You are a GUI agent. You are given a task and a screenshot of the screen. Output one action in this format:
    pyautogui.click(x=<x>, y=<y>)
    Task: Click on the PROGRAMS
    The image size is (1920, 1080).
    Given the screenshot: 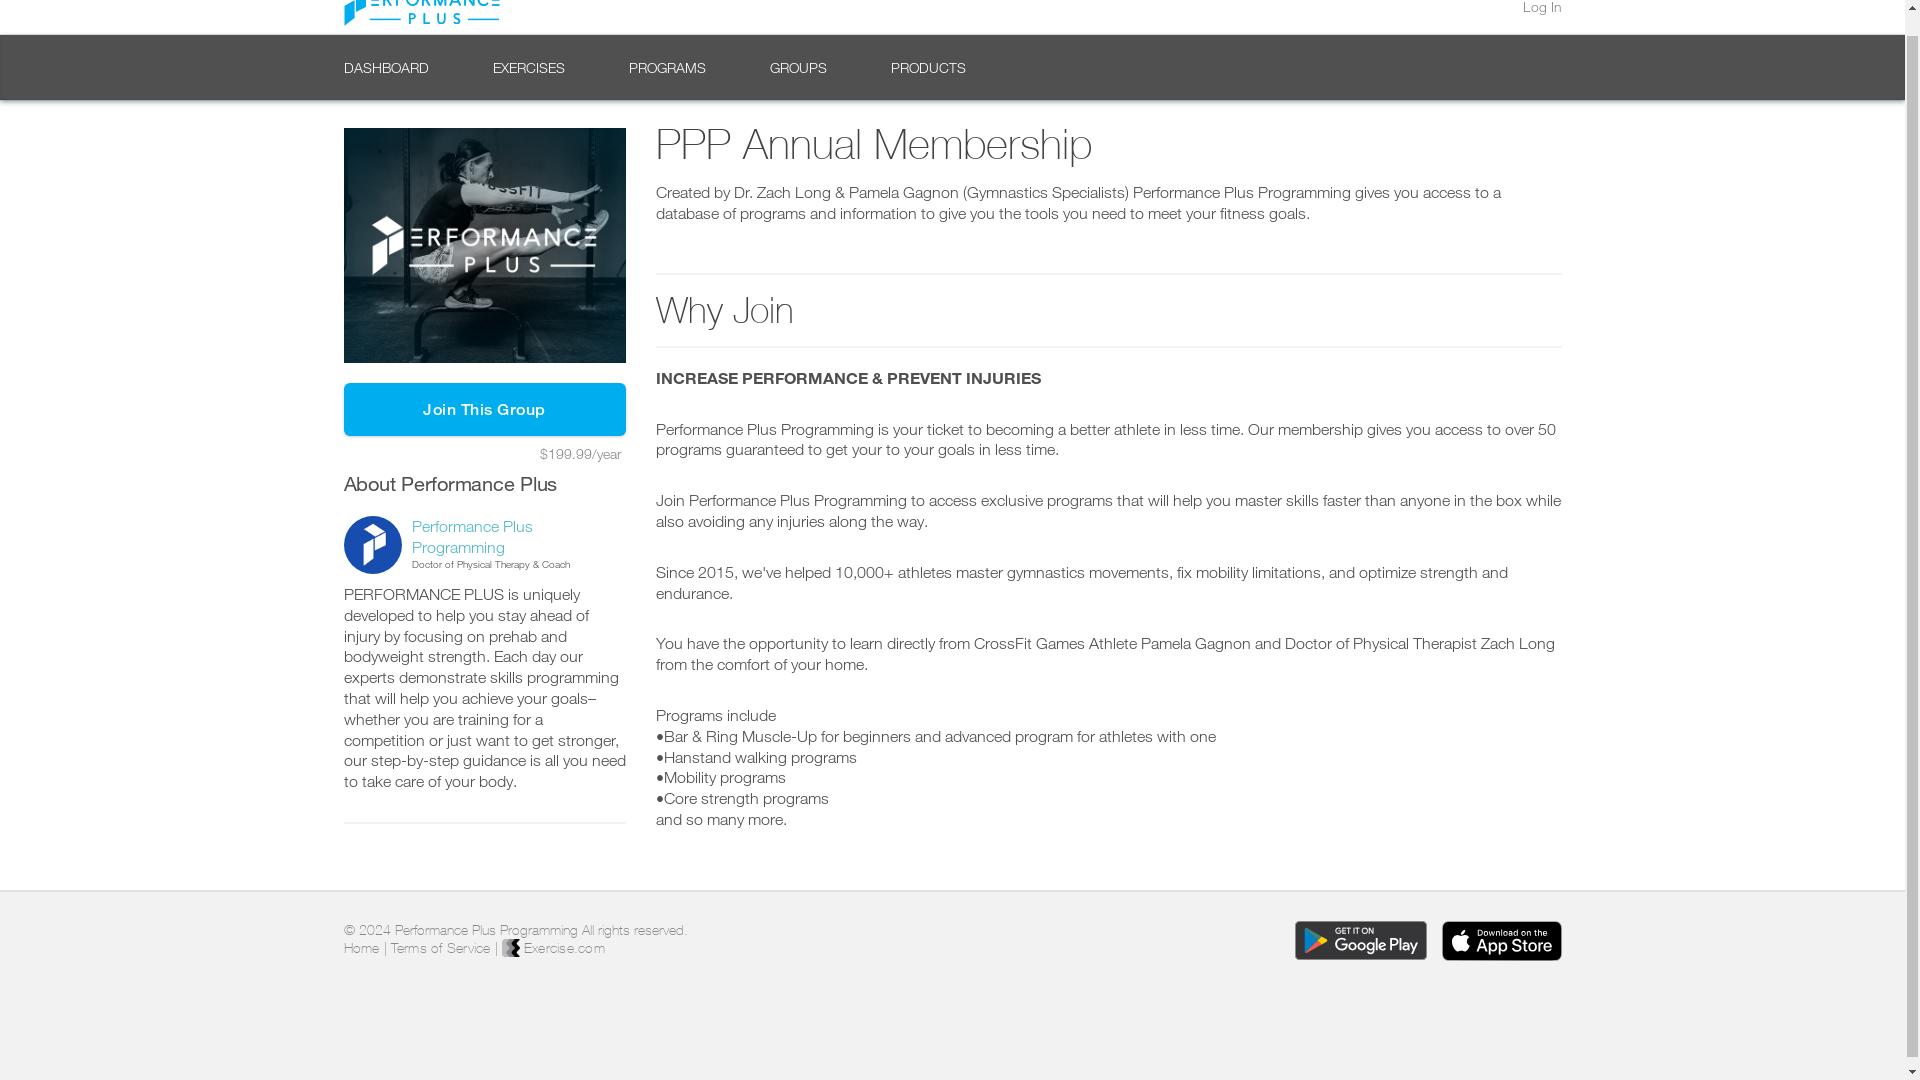 What is the action you would take?
    pyautogui.click(x=666, y=67)
    